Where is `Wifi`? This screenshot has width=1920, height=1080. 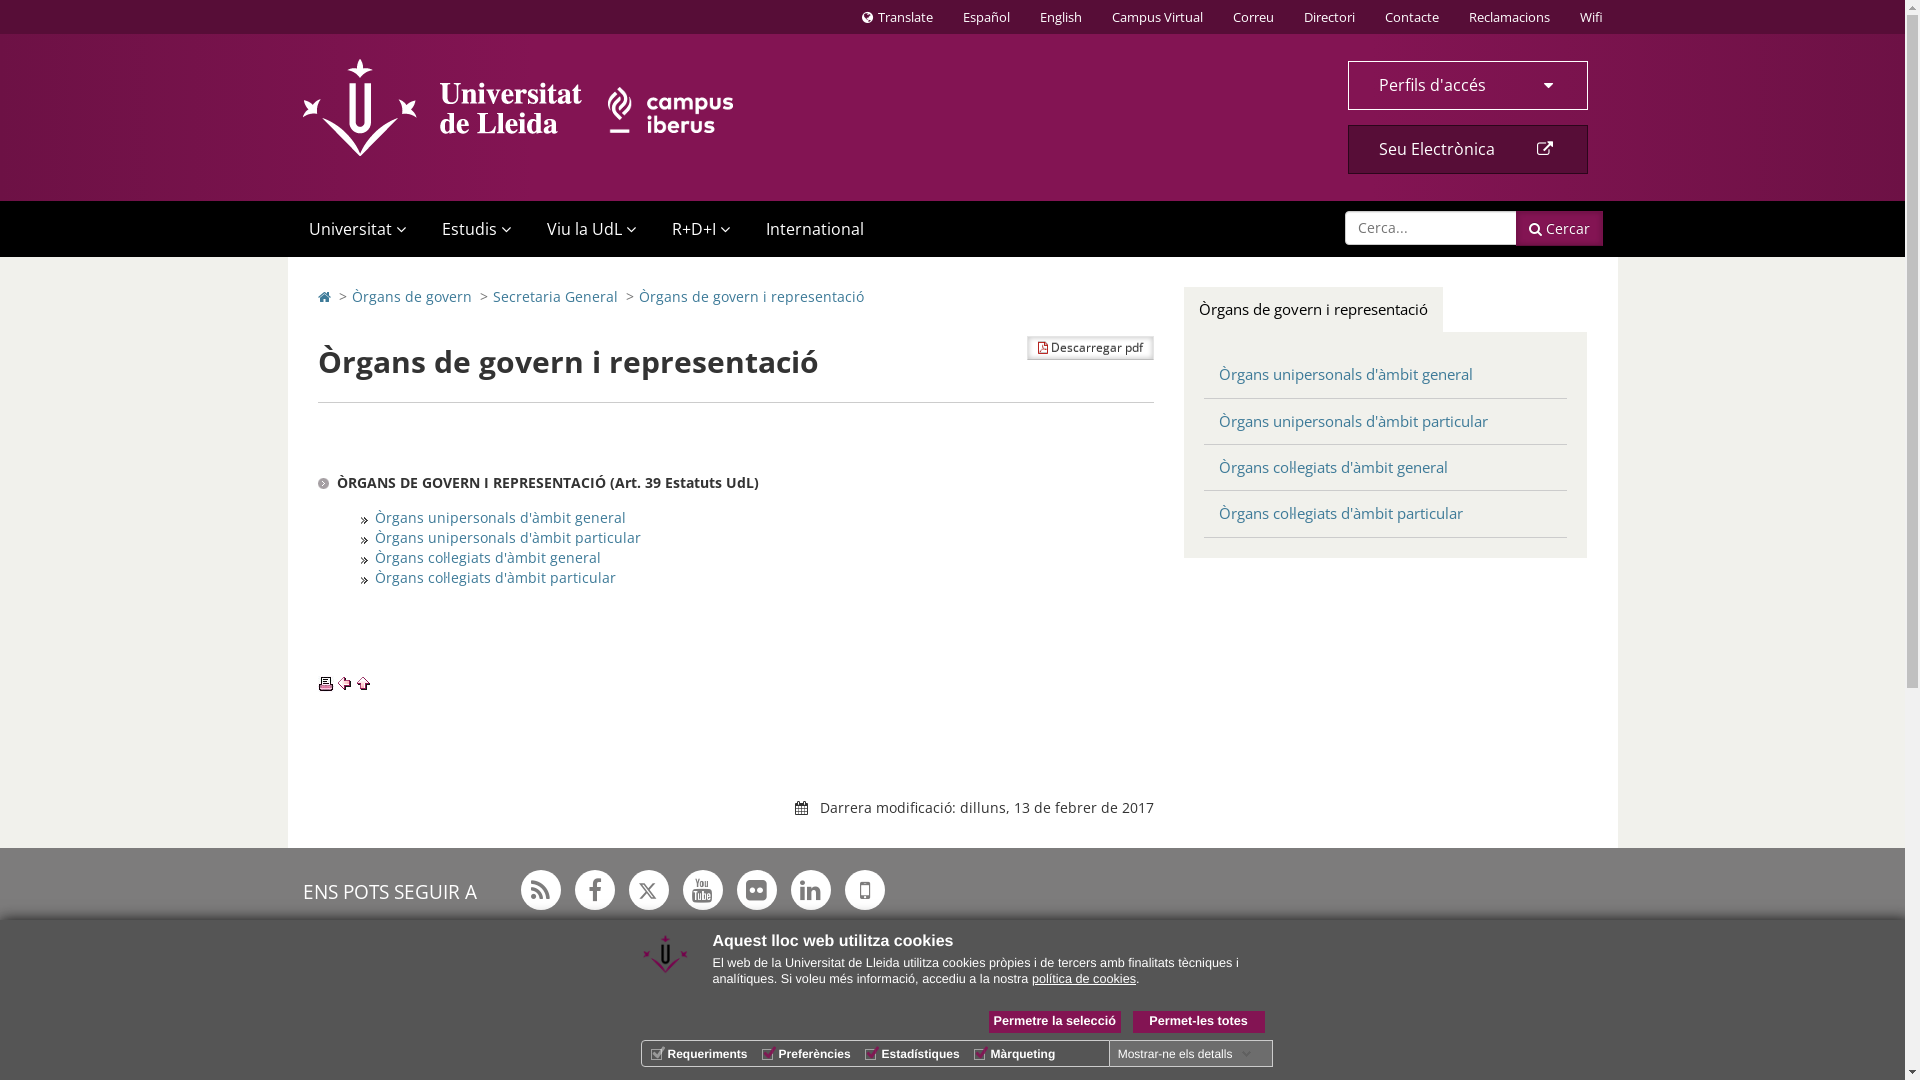 Wifi is located at coordinates (1590, 17).